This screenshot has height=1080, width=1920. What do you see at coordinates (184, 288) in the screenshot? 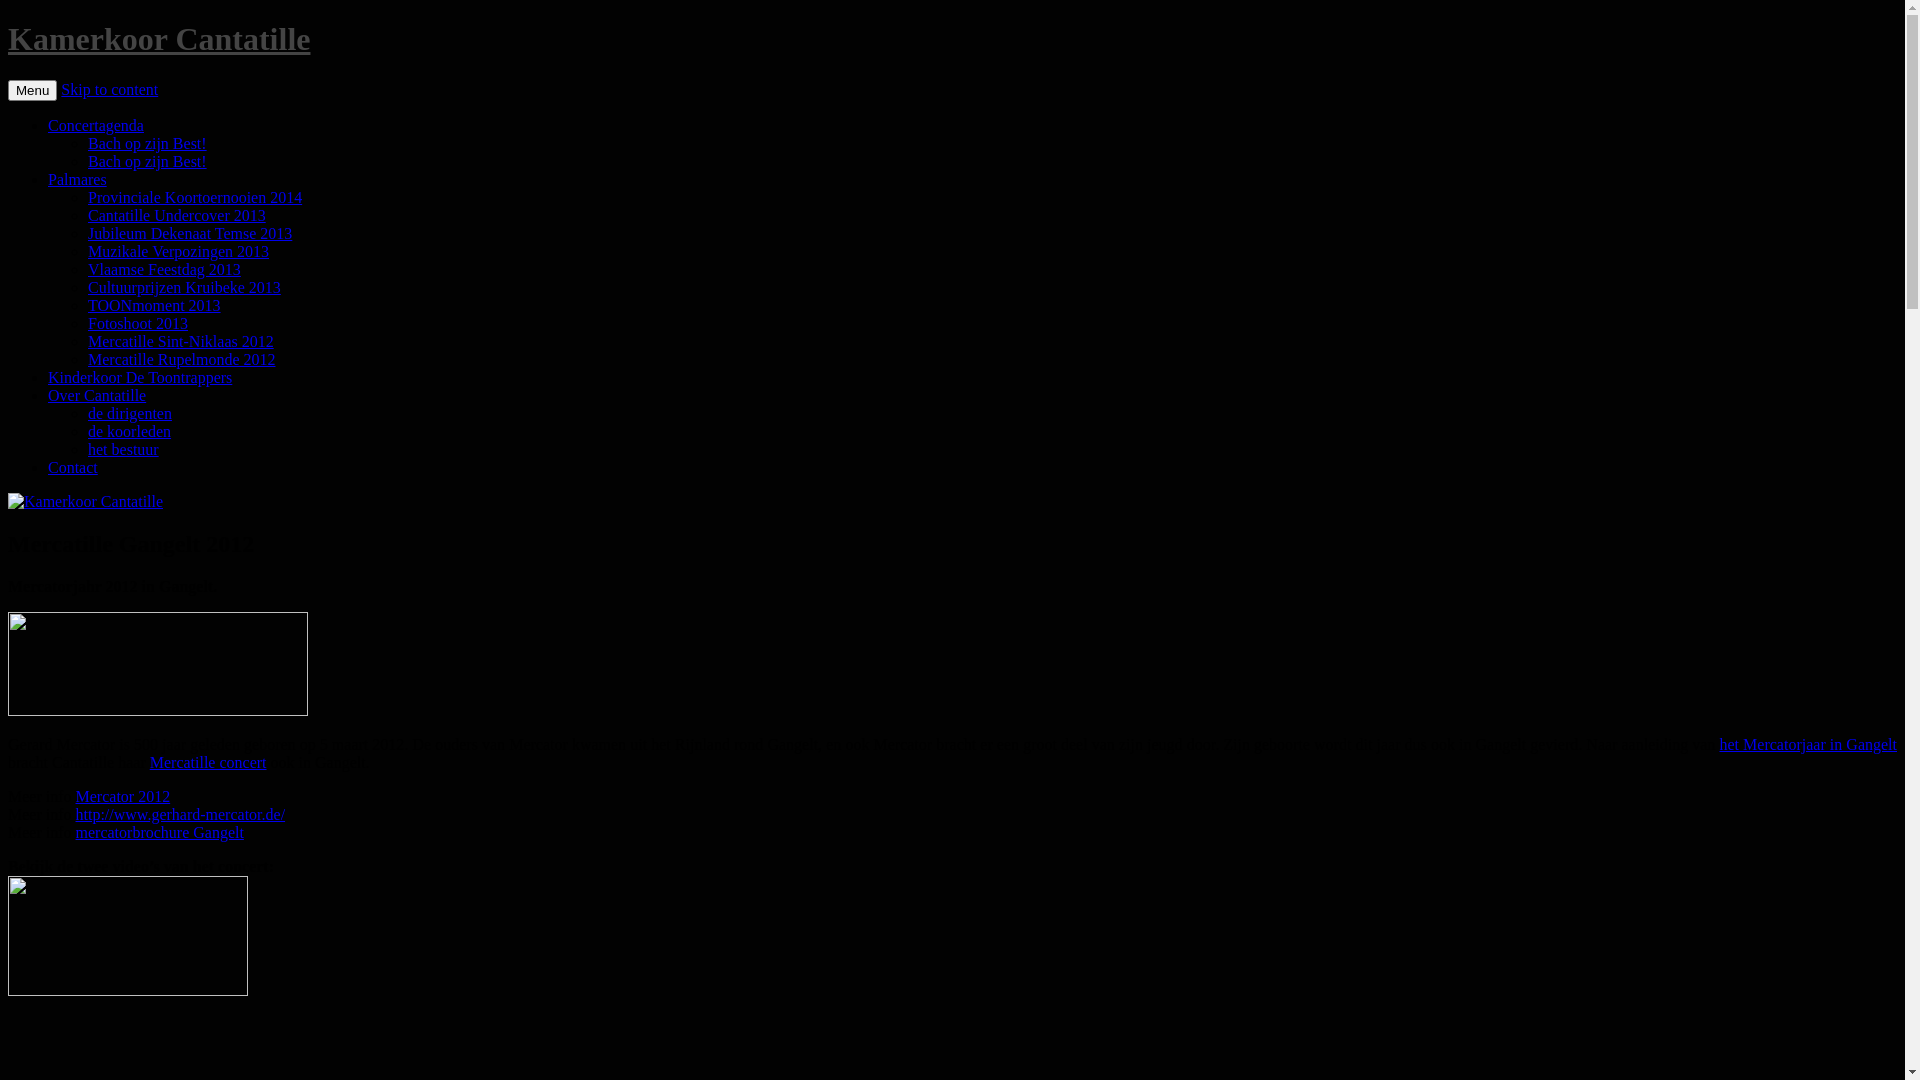
I see `Cultuurprijzen Kruibeke 2013` at bounding box center [184, 288].